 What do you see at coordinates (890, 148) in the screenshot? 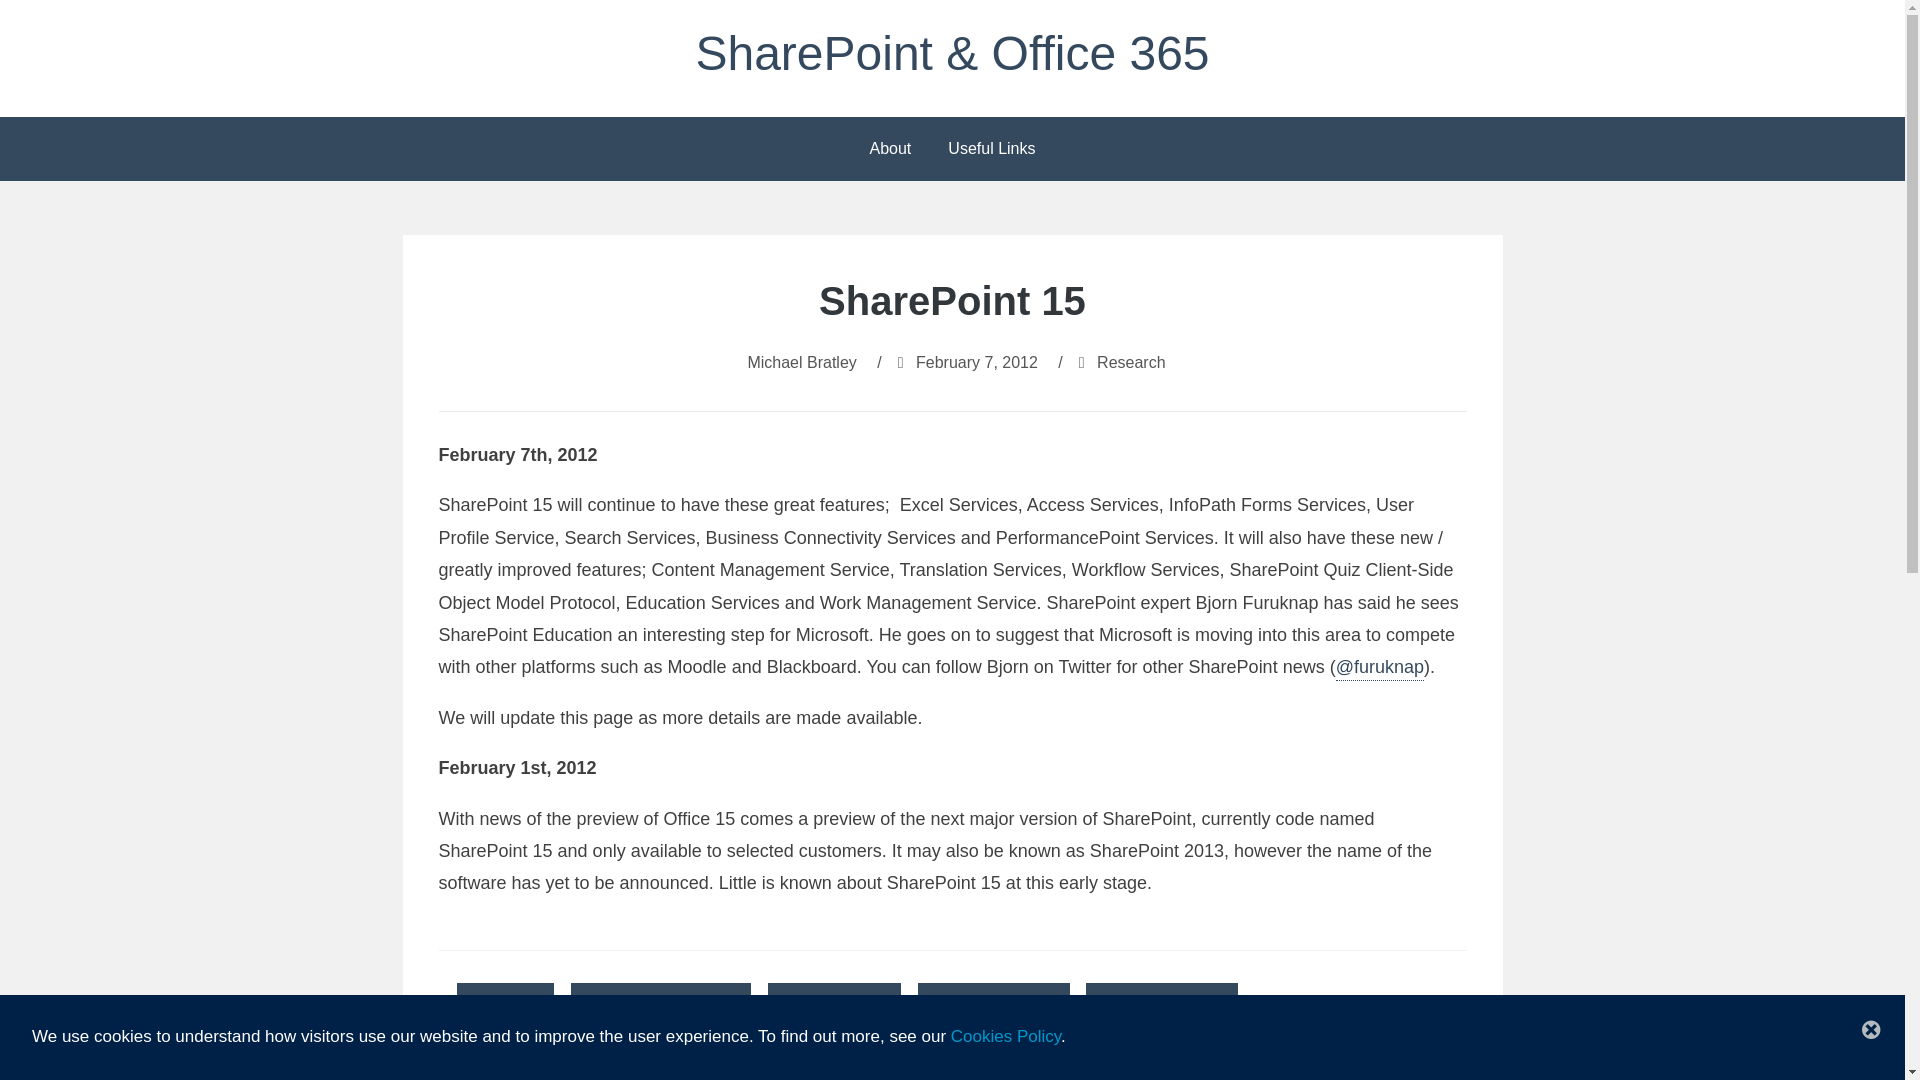
I see `About` at bounding box center [890, 148].